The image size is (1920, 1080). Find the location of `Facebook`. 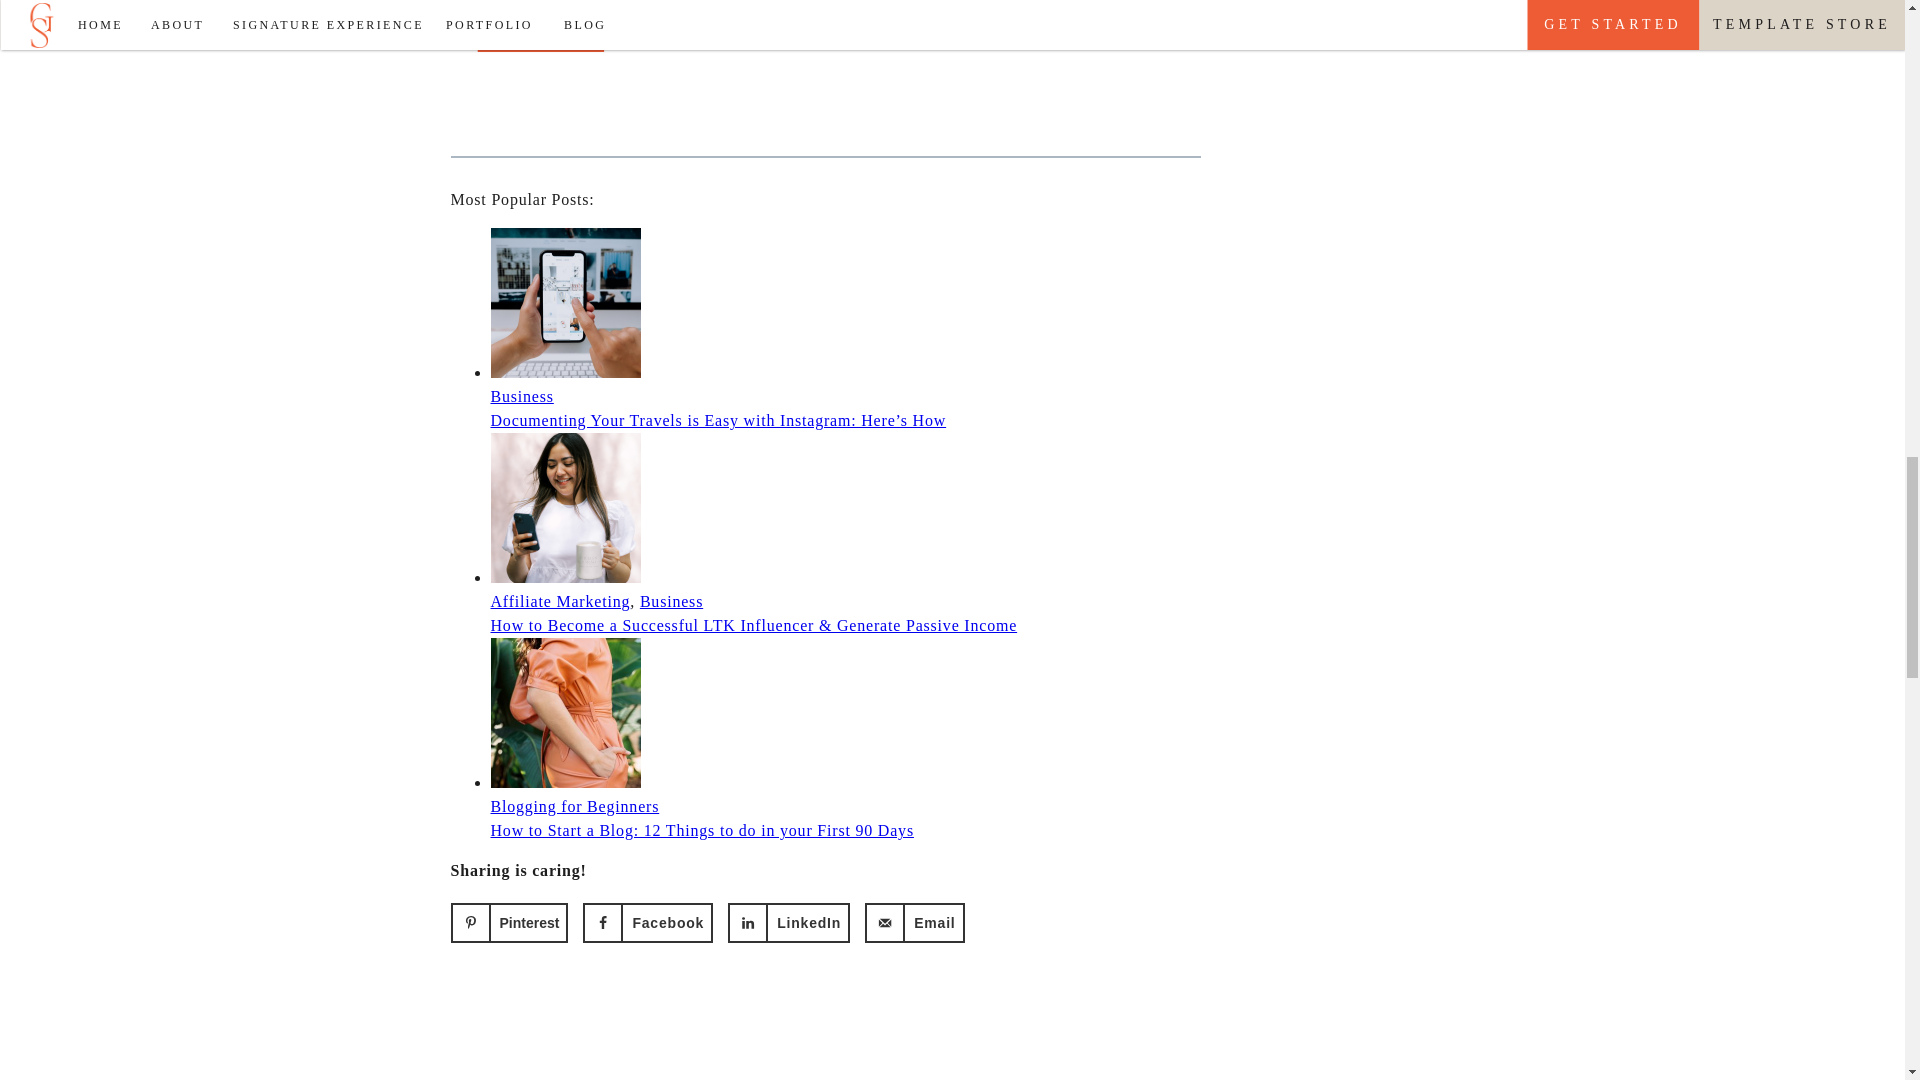

Facebook is located at coordinates (648, 922).